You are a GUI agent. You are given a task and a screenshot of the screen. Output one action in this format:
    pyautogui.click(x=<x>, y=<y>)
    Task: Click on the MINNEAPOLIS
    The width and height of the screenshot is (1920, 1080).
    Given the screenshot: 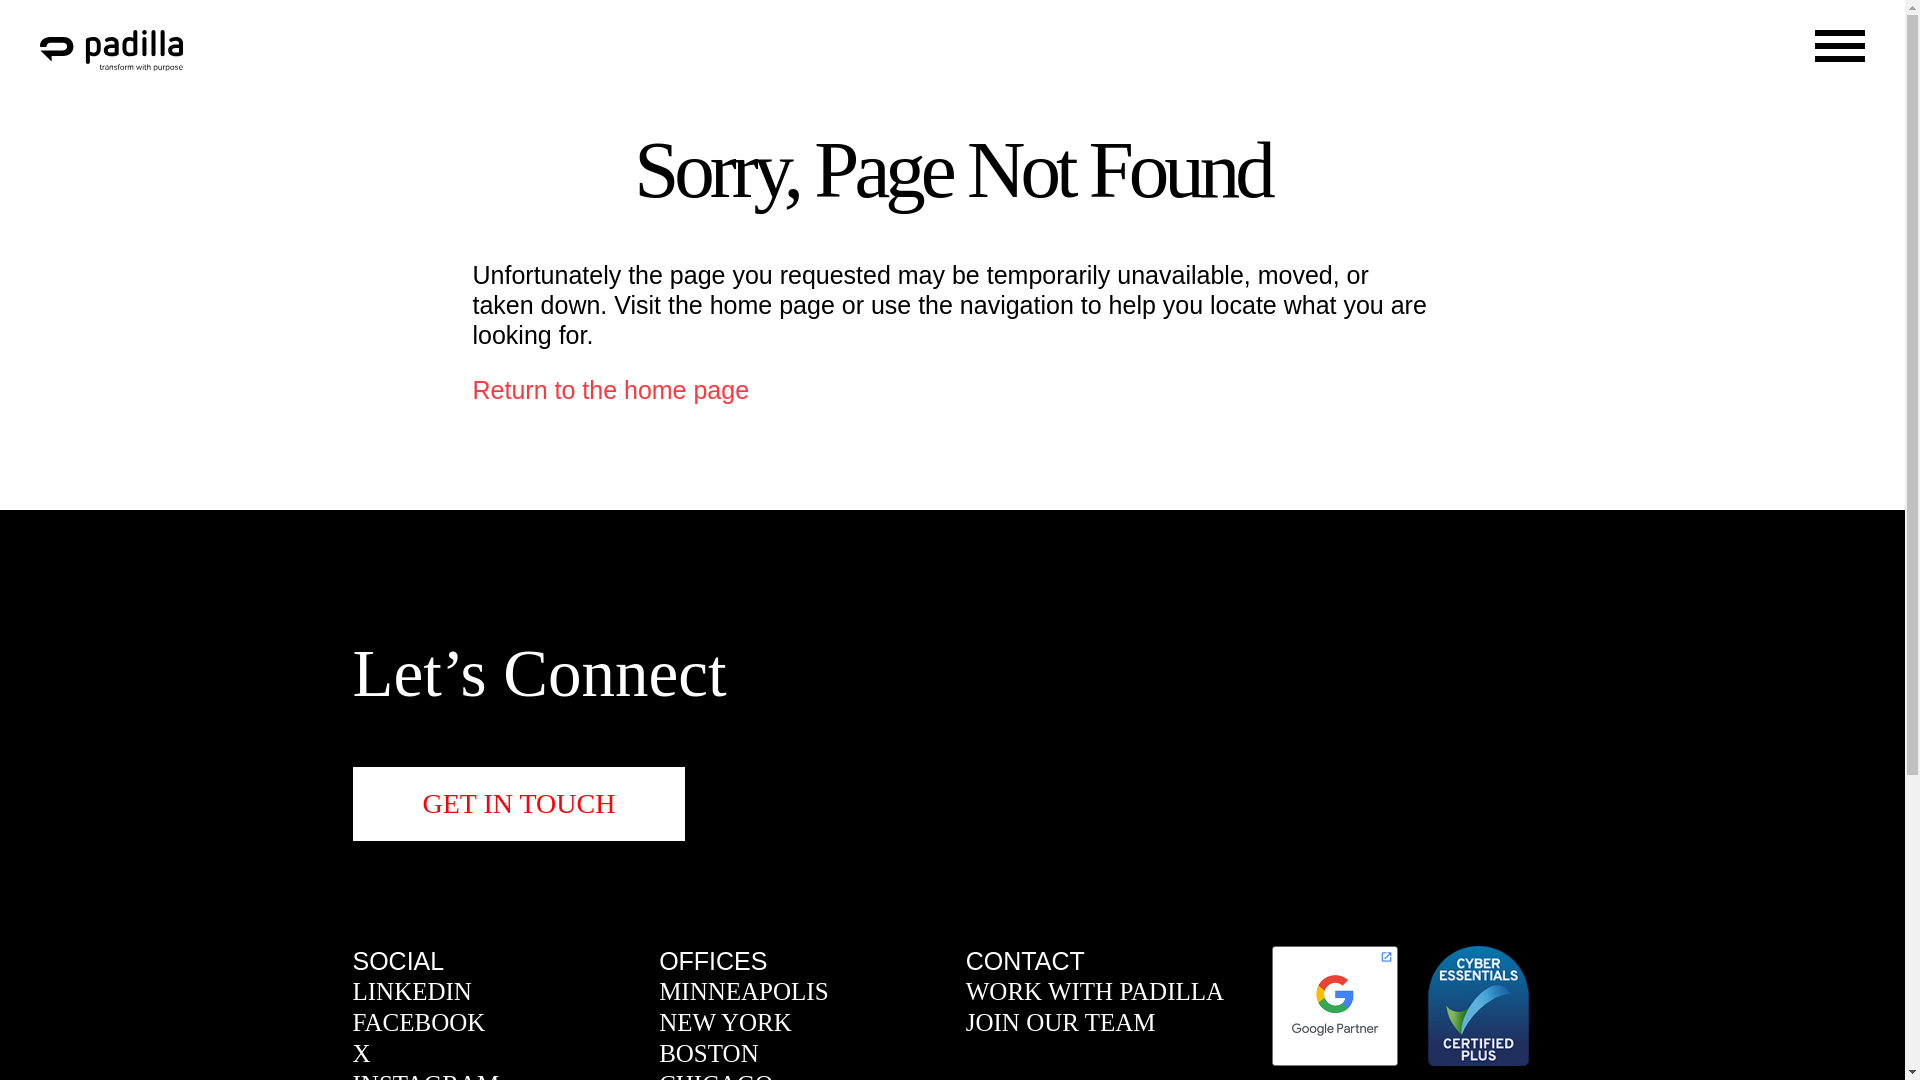 What is the action you would take?
    pyautogui.click(x=742, y=992)
    